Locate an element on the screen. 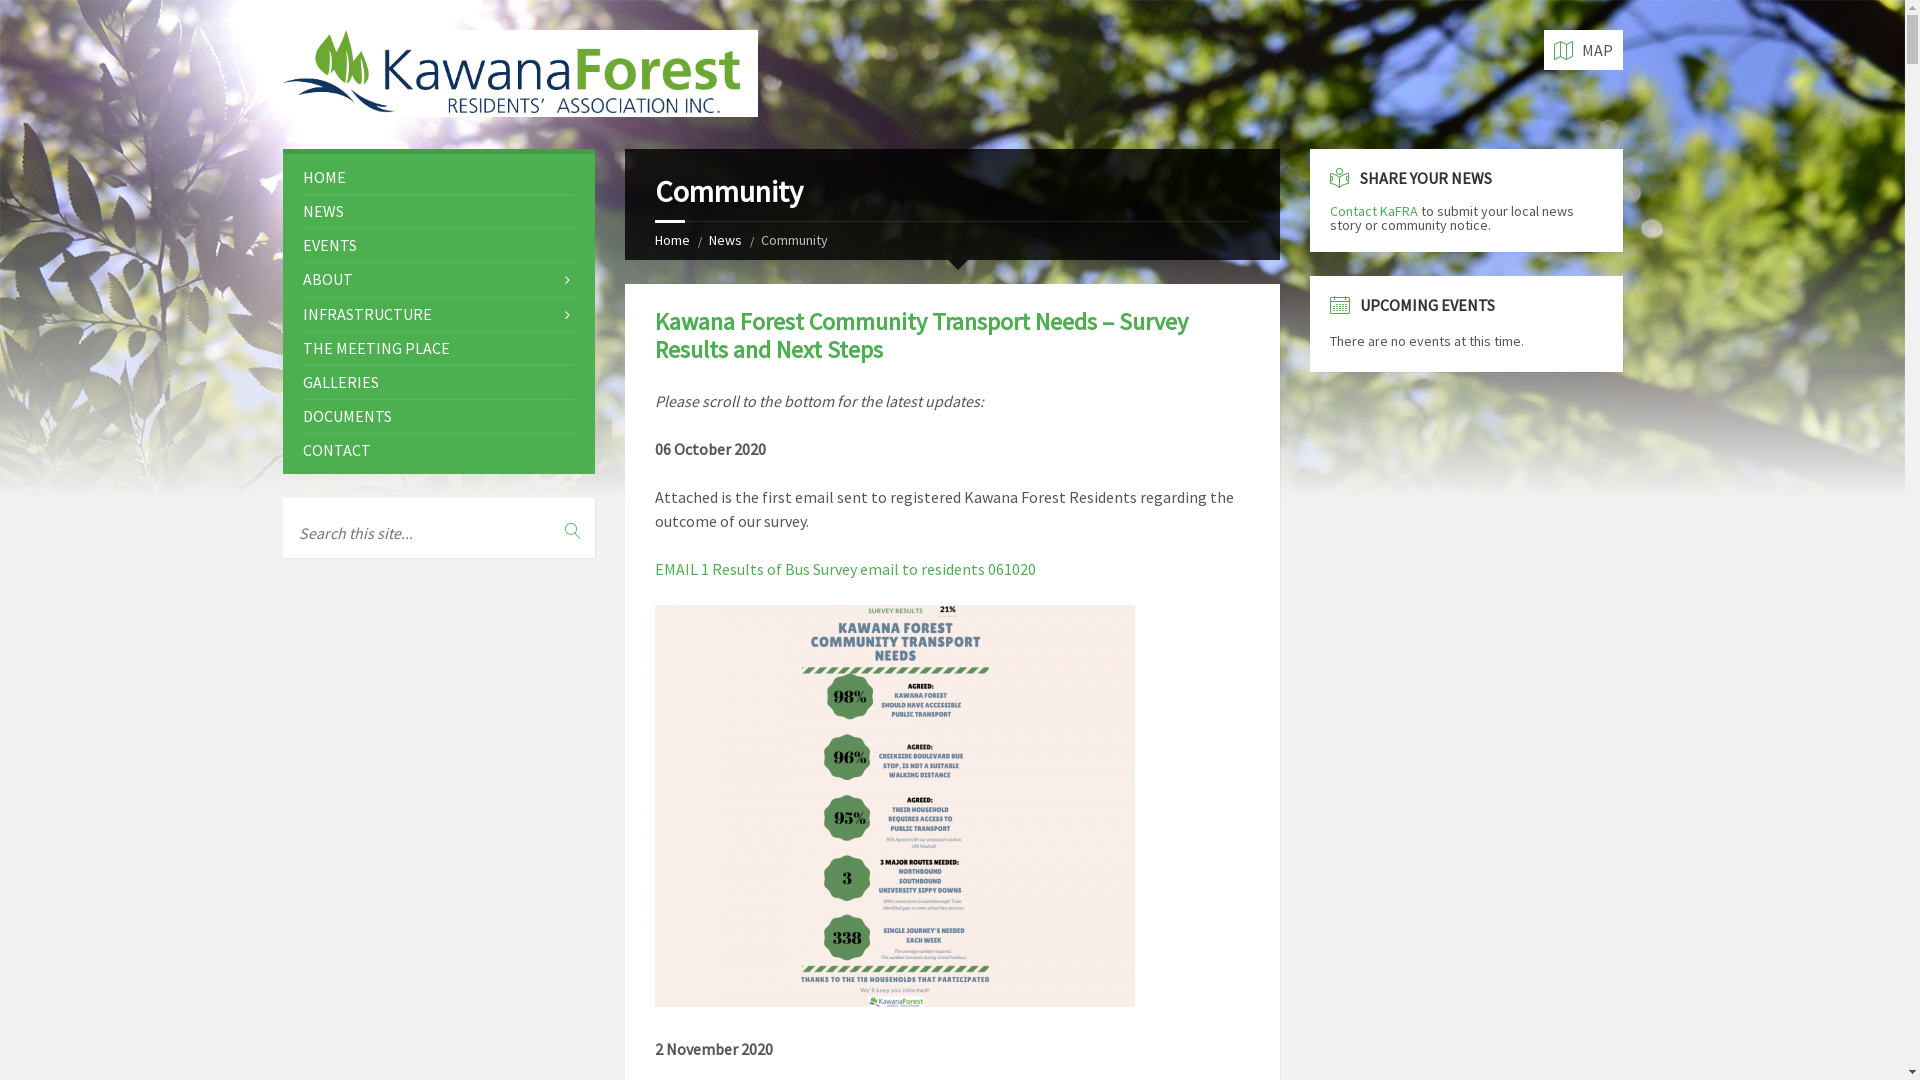 The height and width of the screenshot is (1080, 1920). Home is located at coordinates (672, 240).